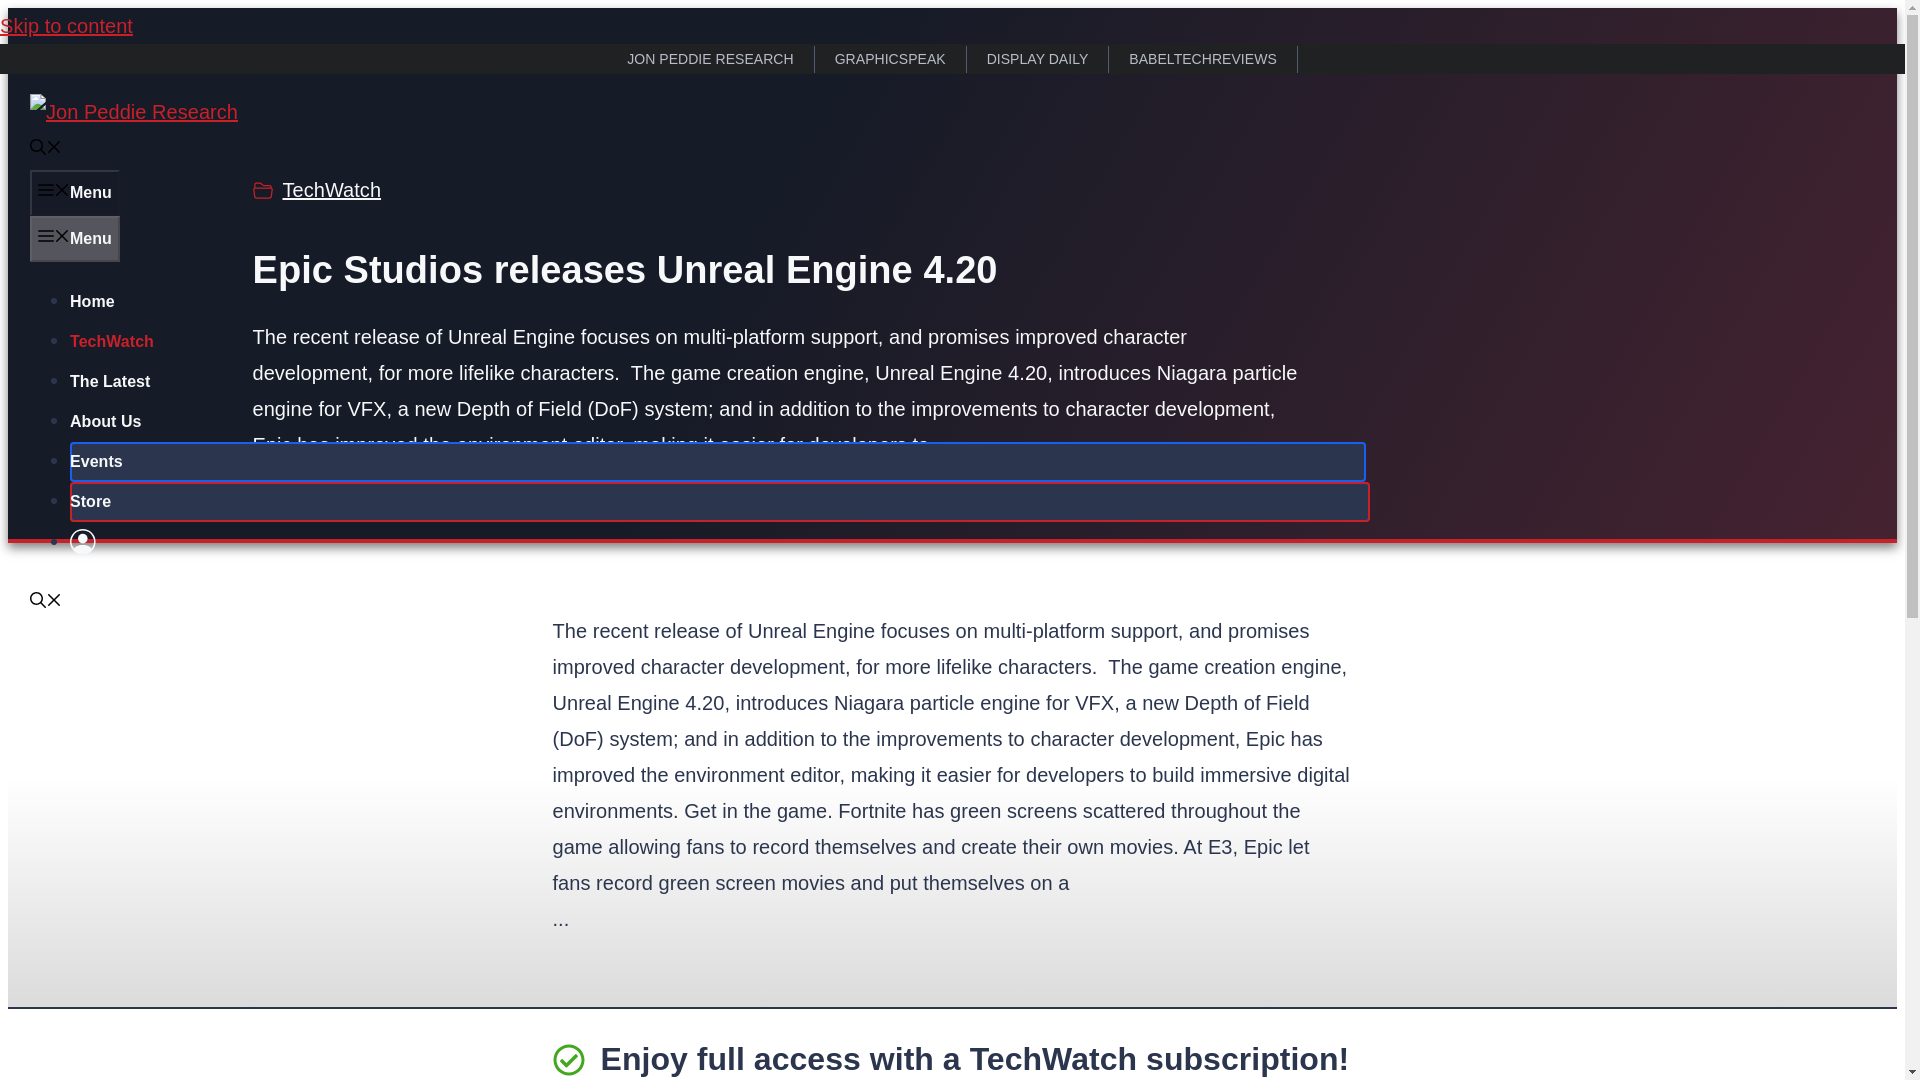 This screenshot has height=1080, width=1920. Describe the element at coordinates (890, 60) in the screenshot. I see `GRAPHICSPEAK` at that location.